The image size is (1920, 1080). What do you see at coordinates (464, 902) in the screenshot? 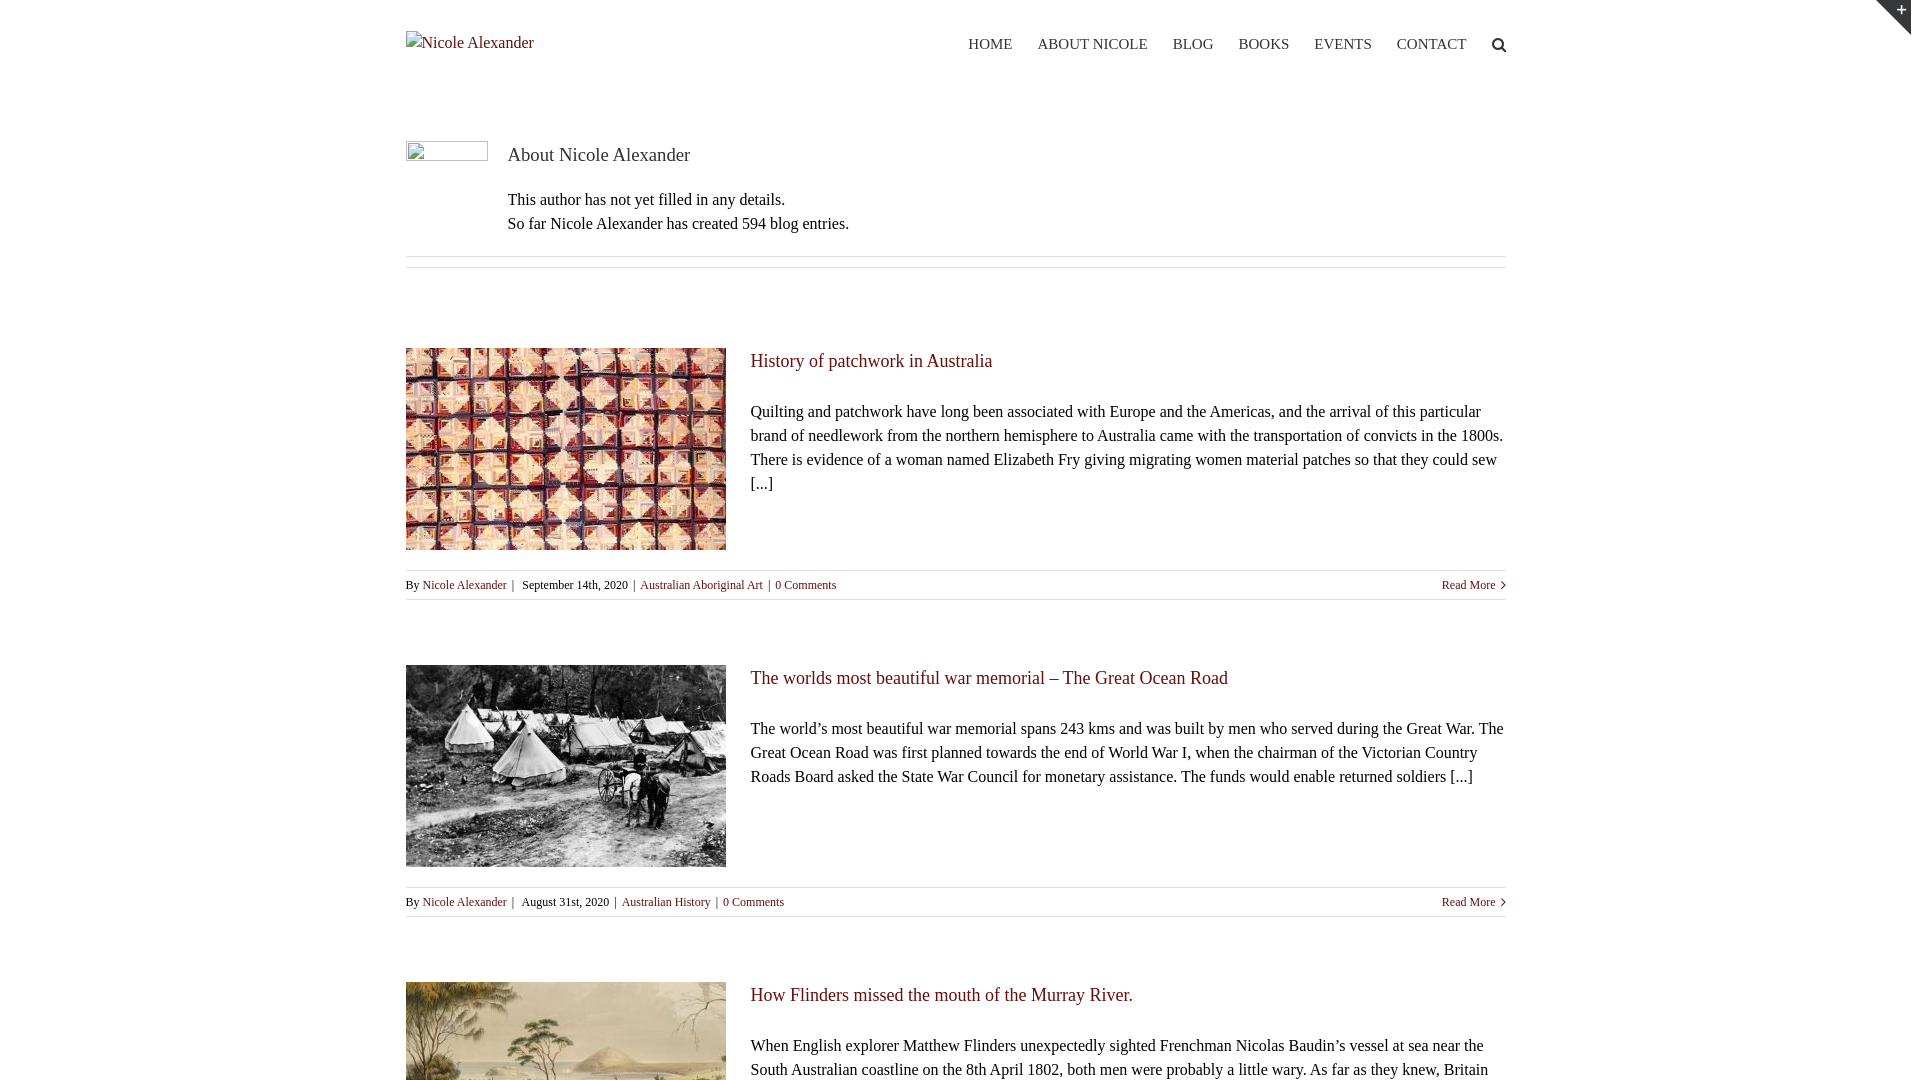
I see `Nicole Alexander` at bounding box center [464, 902].